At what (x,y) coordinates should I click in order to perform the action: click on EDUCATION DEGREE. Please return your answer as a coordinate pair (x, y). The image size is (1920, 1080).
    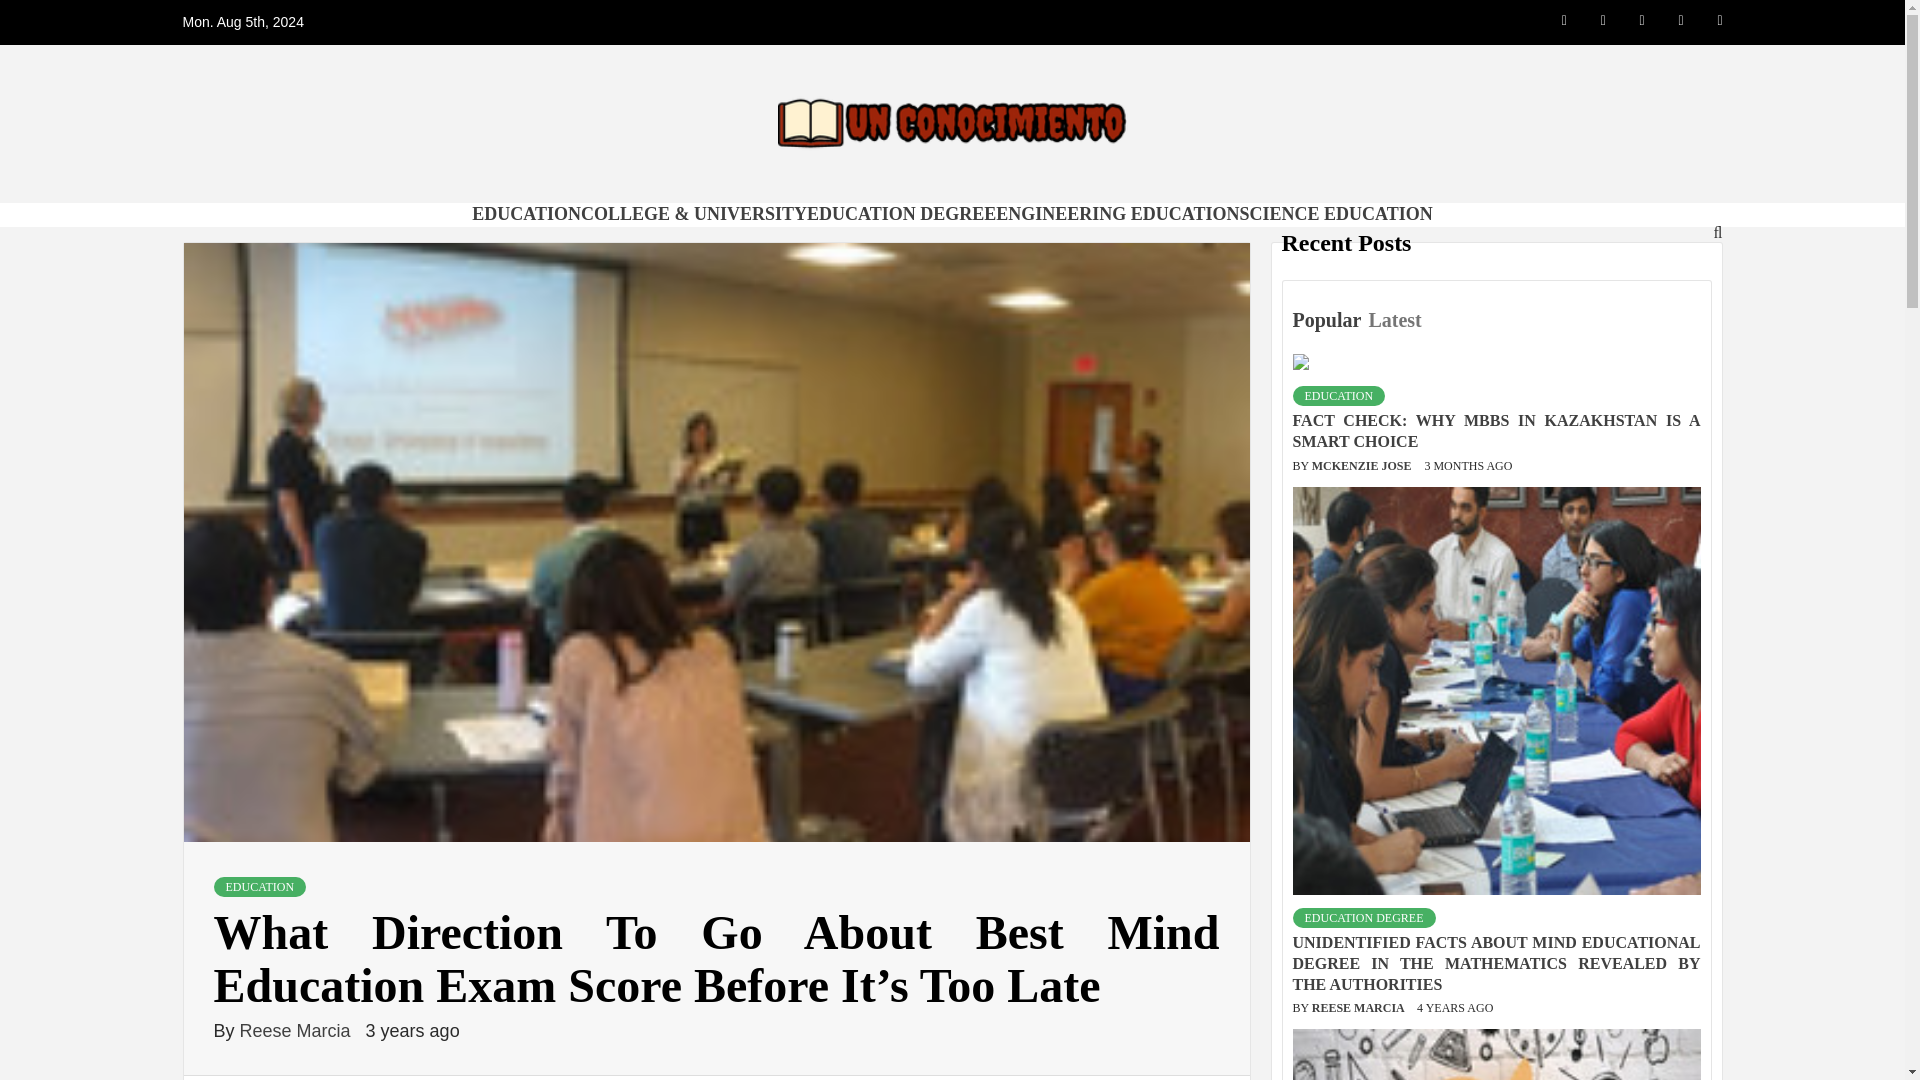
    Looking at the image, I should click on (1363, 918).